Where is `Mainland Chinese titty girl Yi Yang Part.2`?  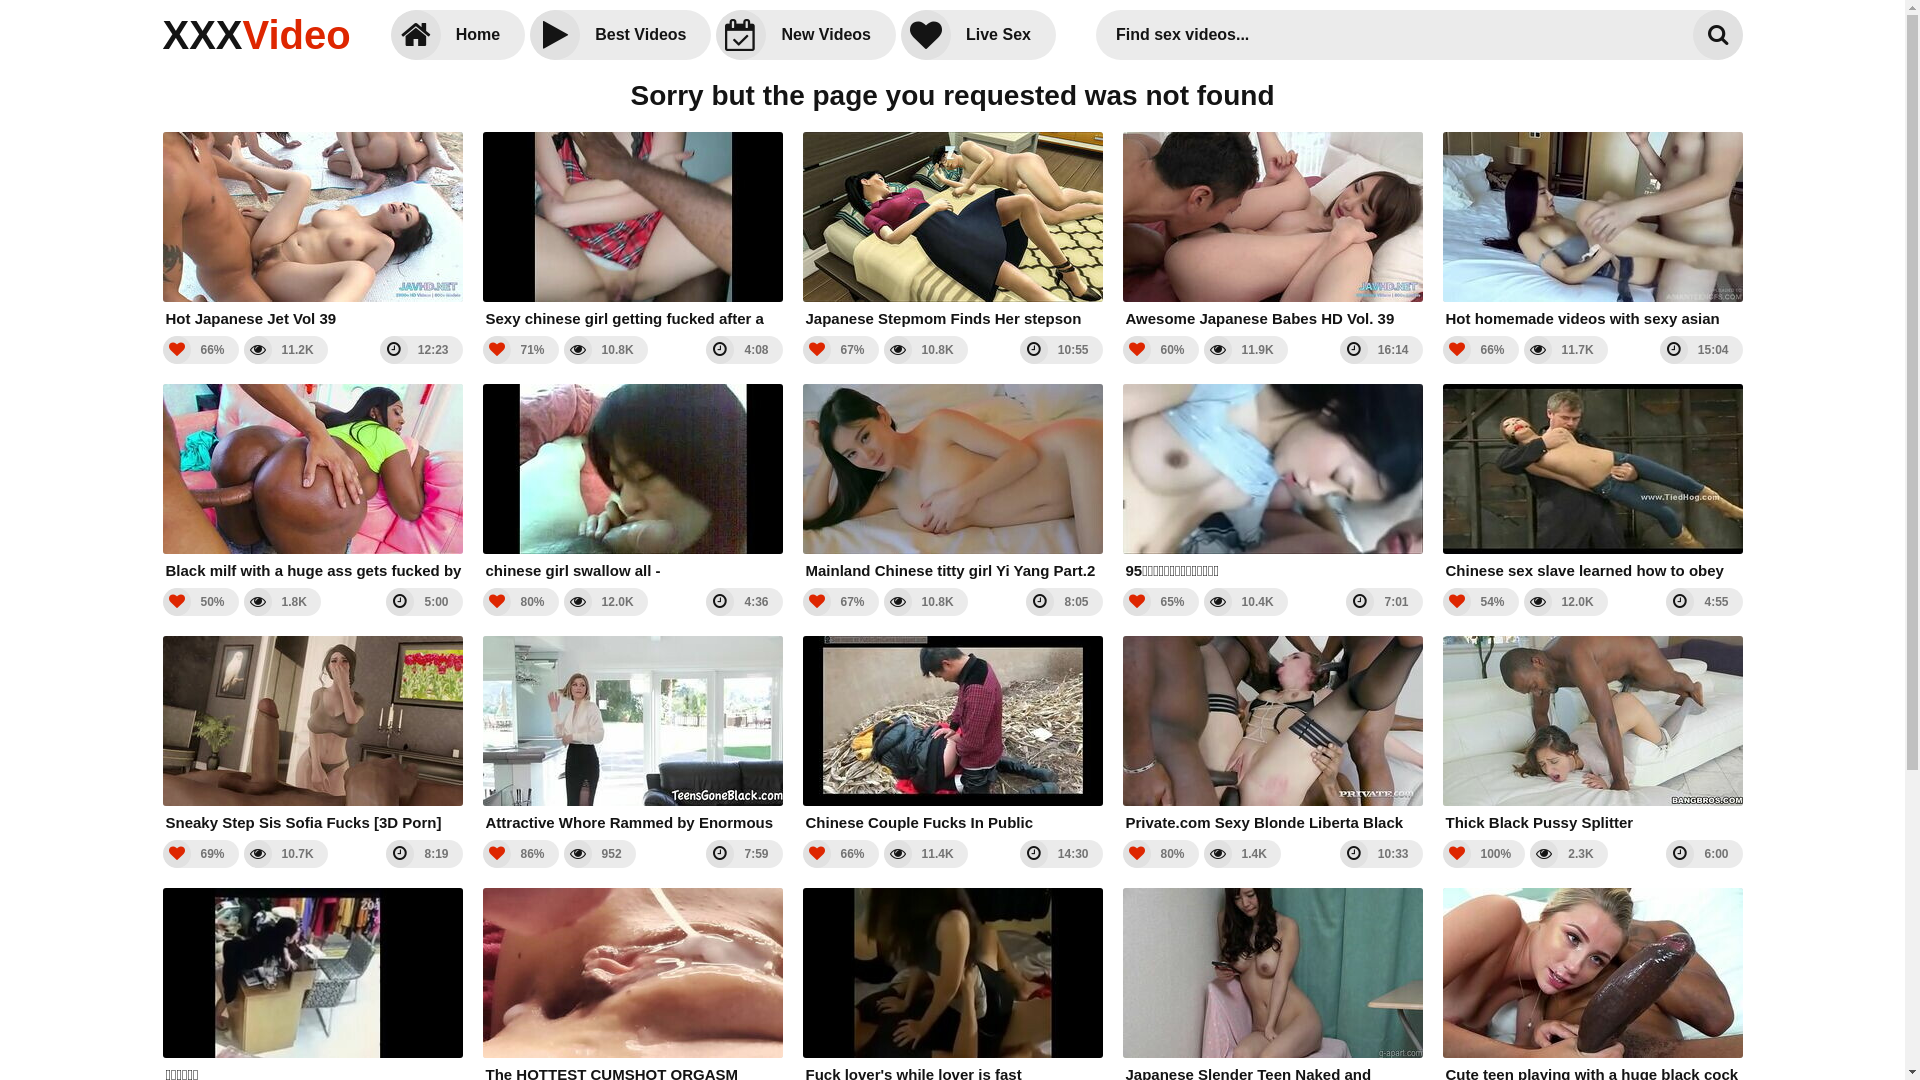
Mainland Chinese titty girl Yi Yang Part.2 is located at coordinates (952, 482).